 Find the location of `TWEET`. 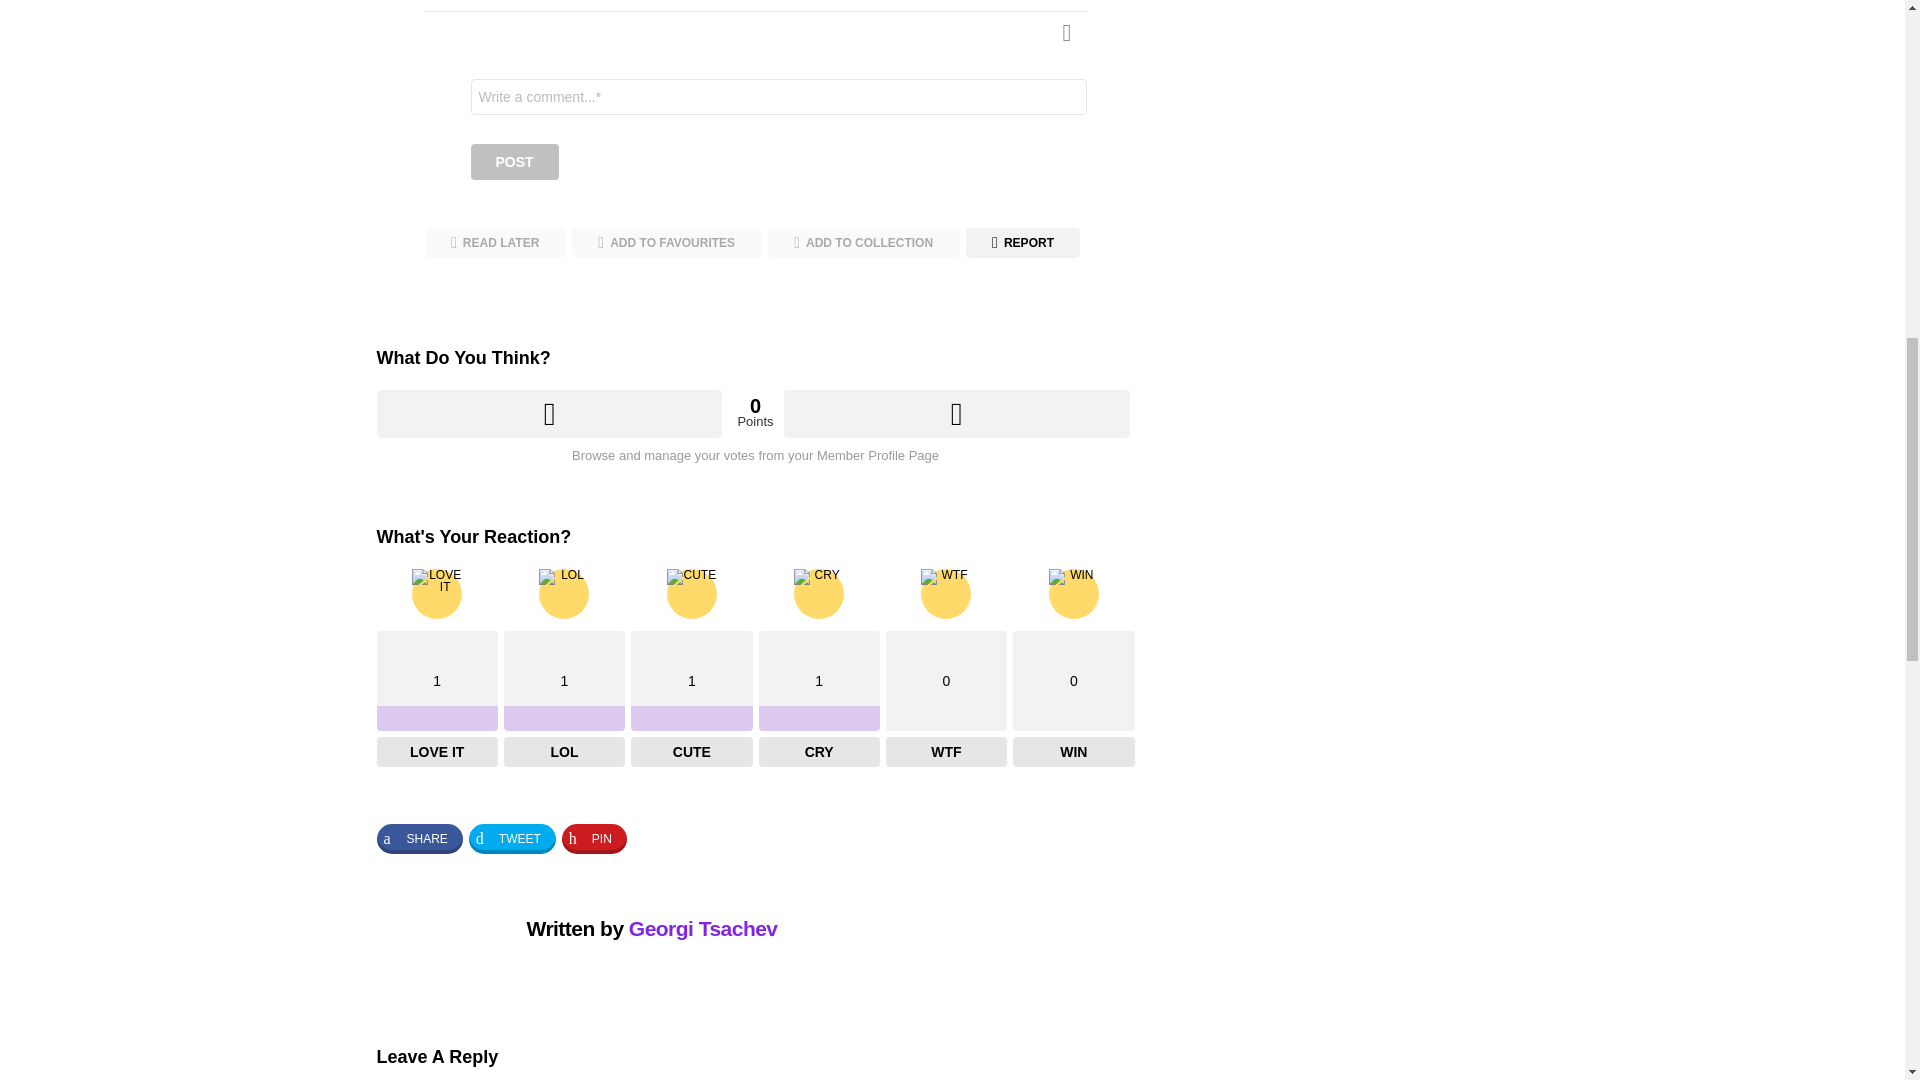

TWEET is located at coordinates (512, 839).